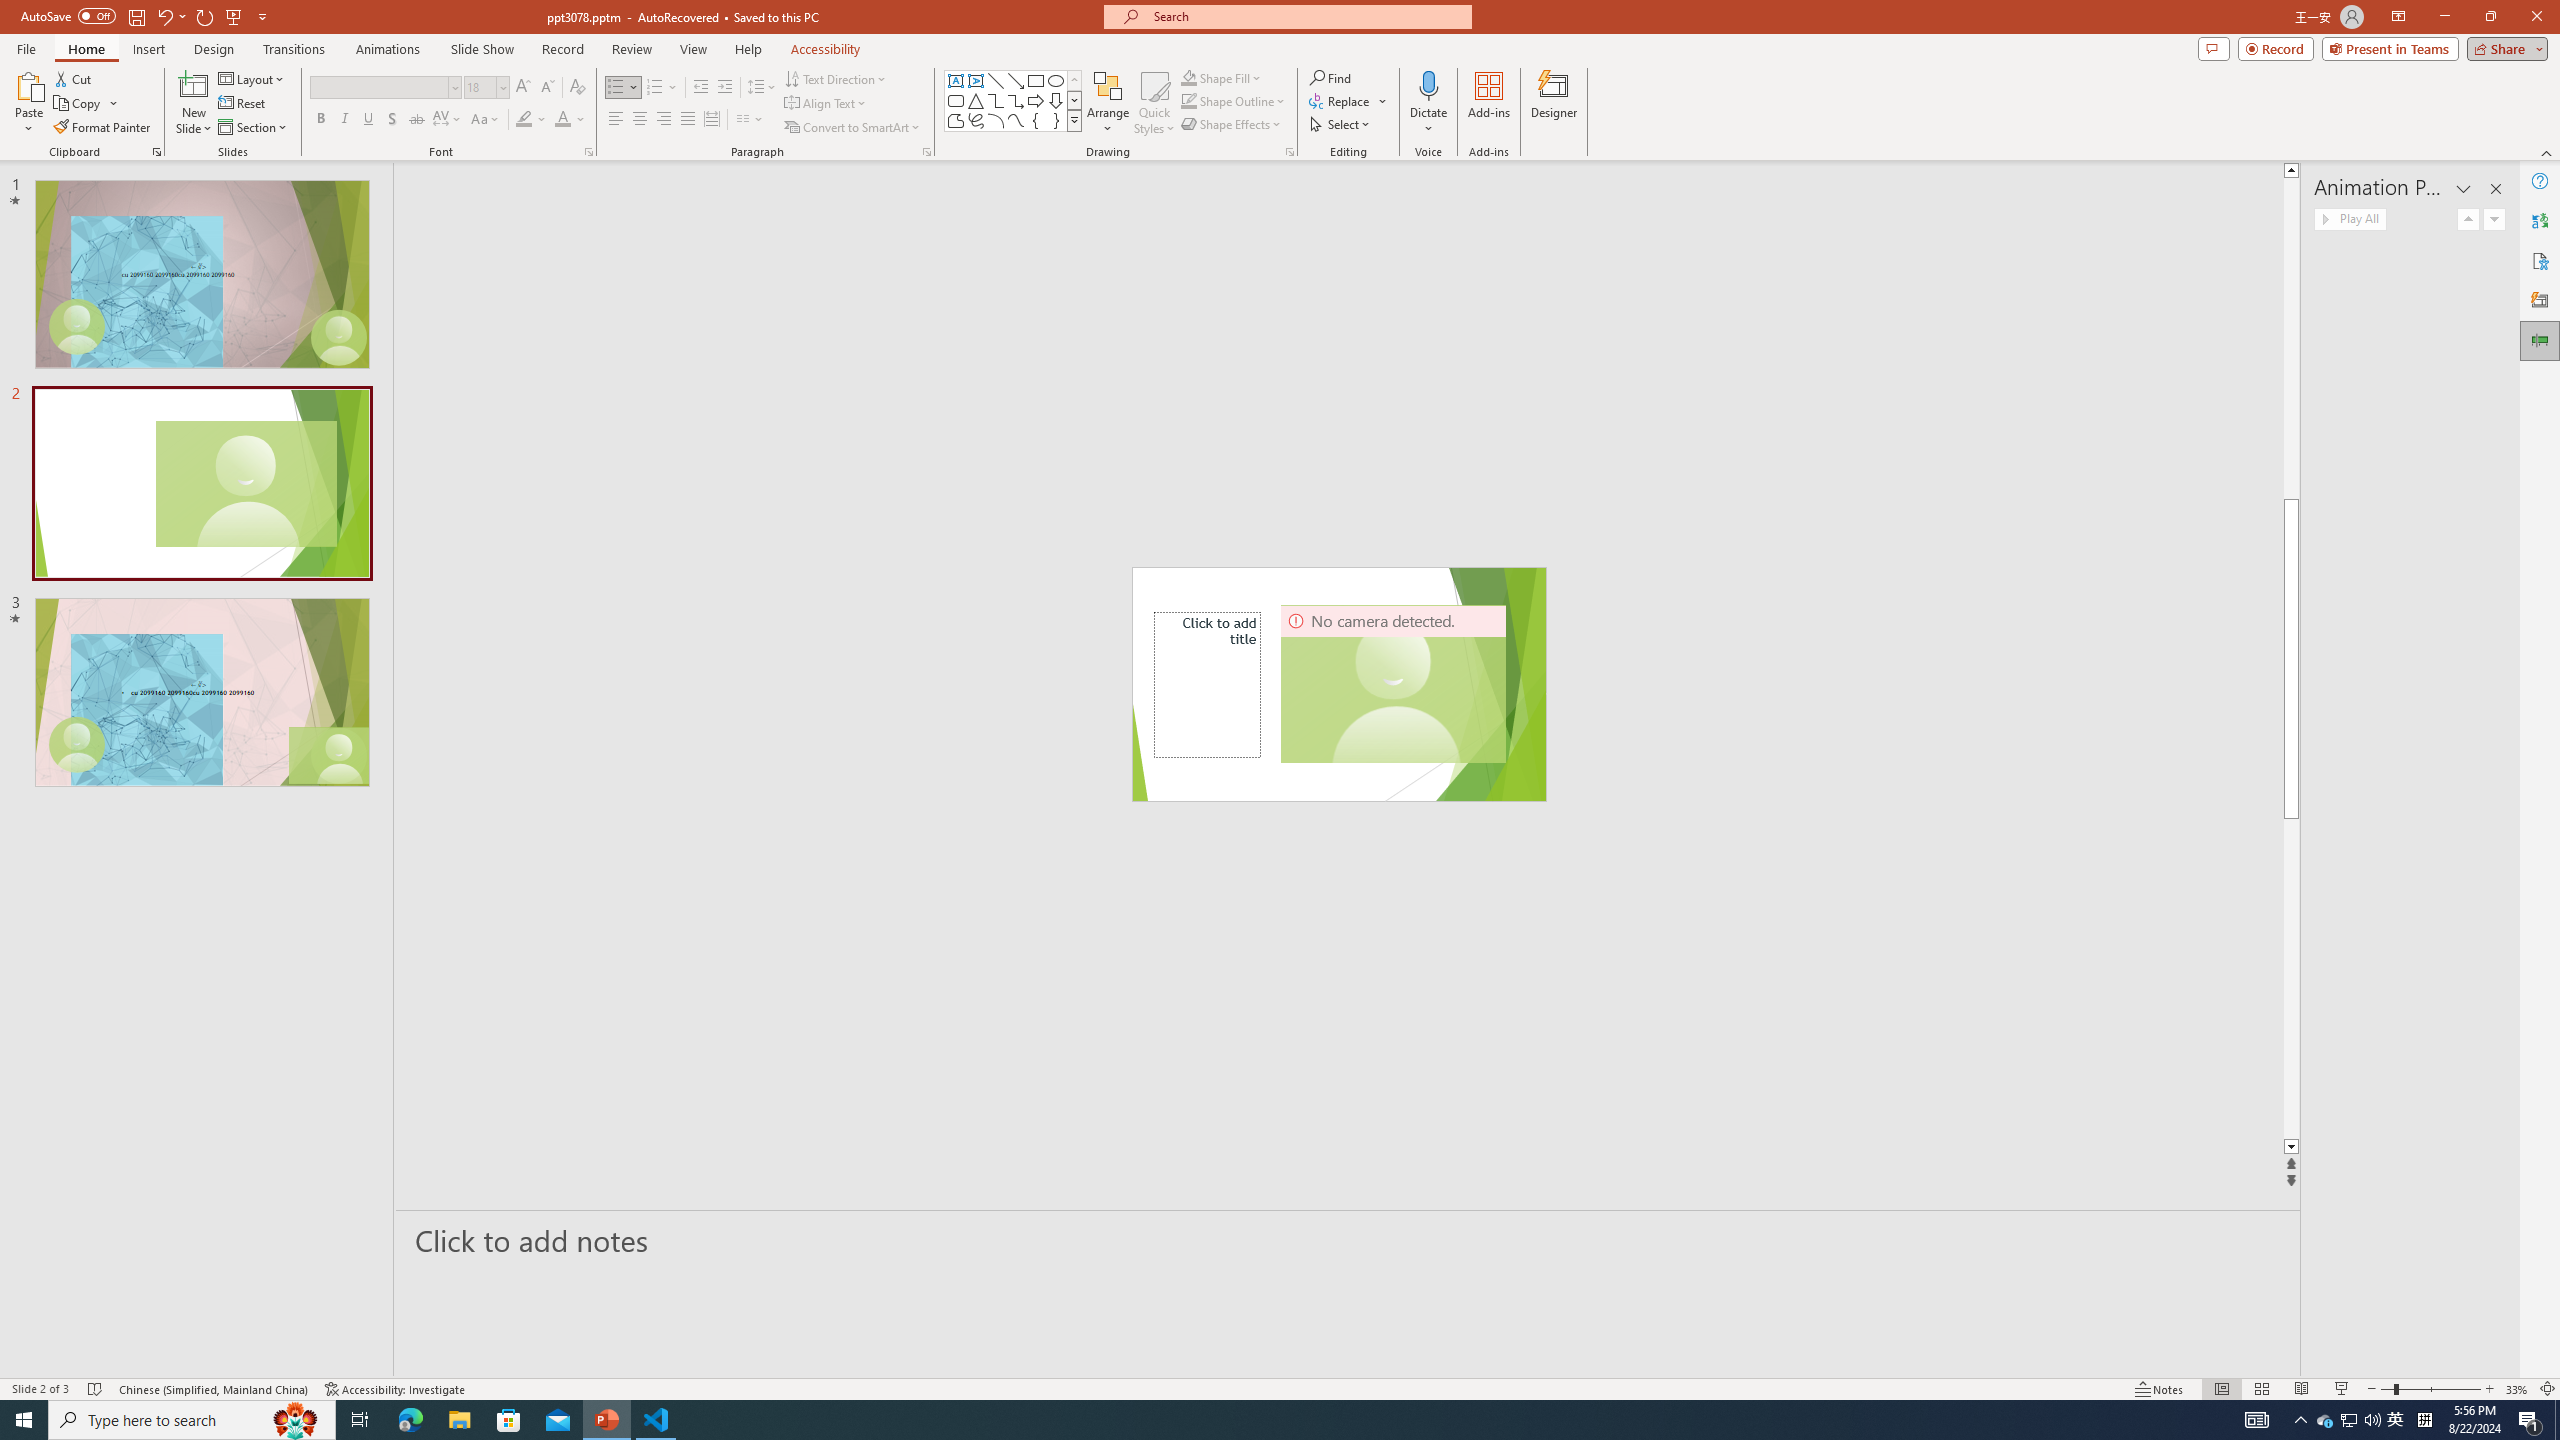 Image resolution: width=2560 pixels, height=1440 pixels. Describe the element at coordinates (956, 120) in the screenshot. I see `Freeform: Shape` at that location.